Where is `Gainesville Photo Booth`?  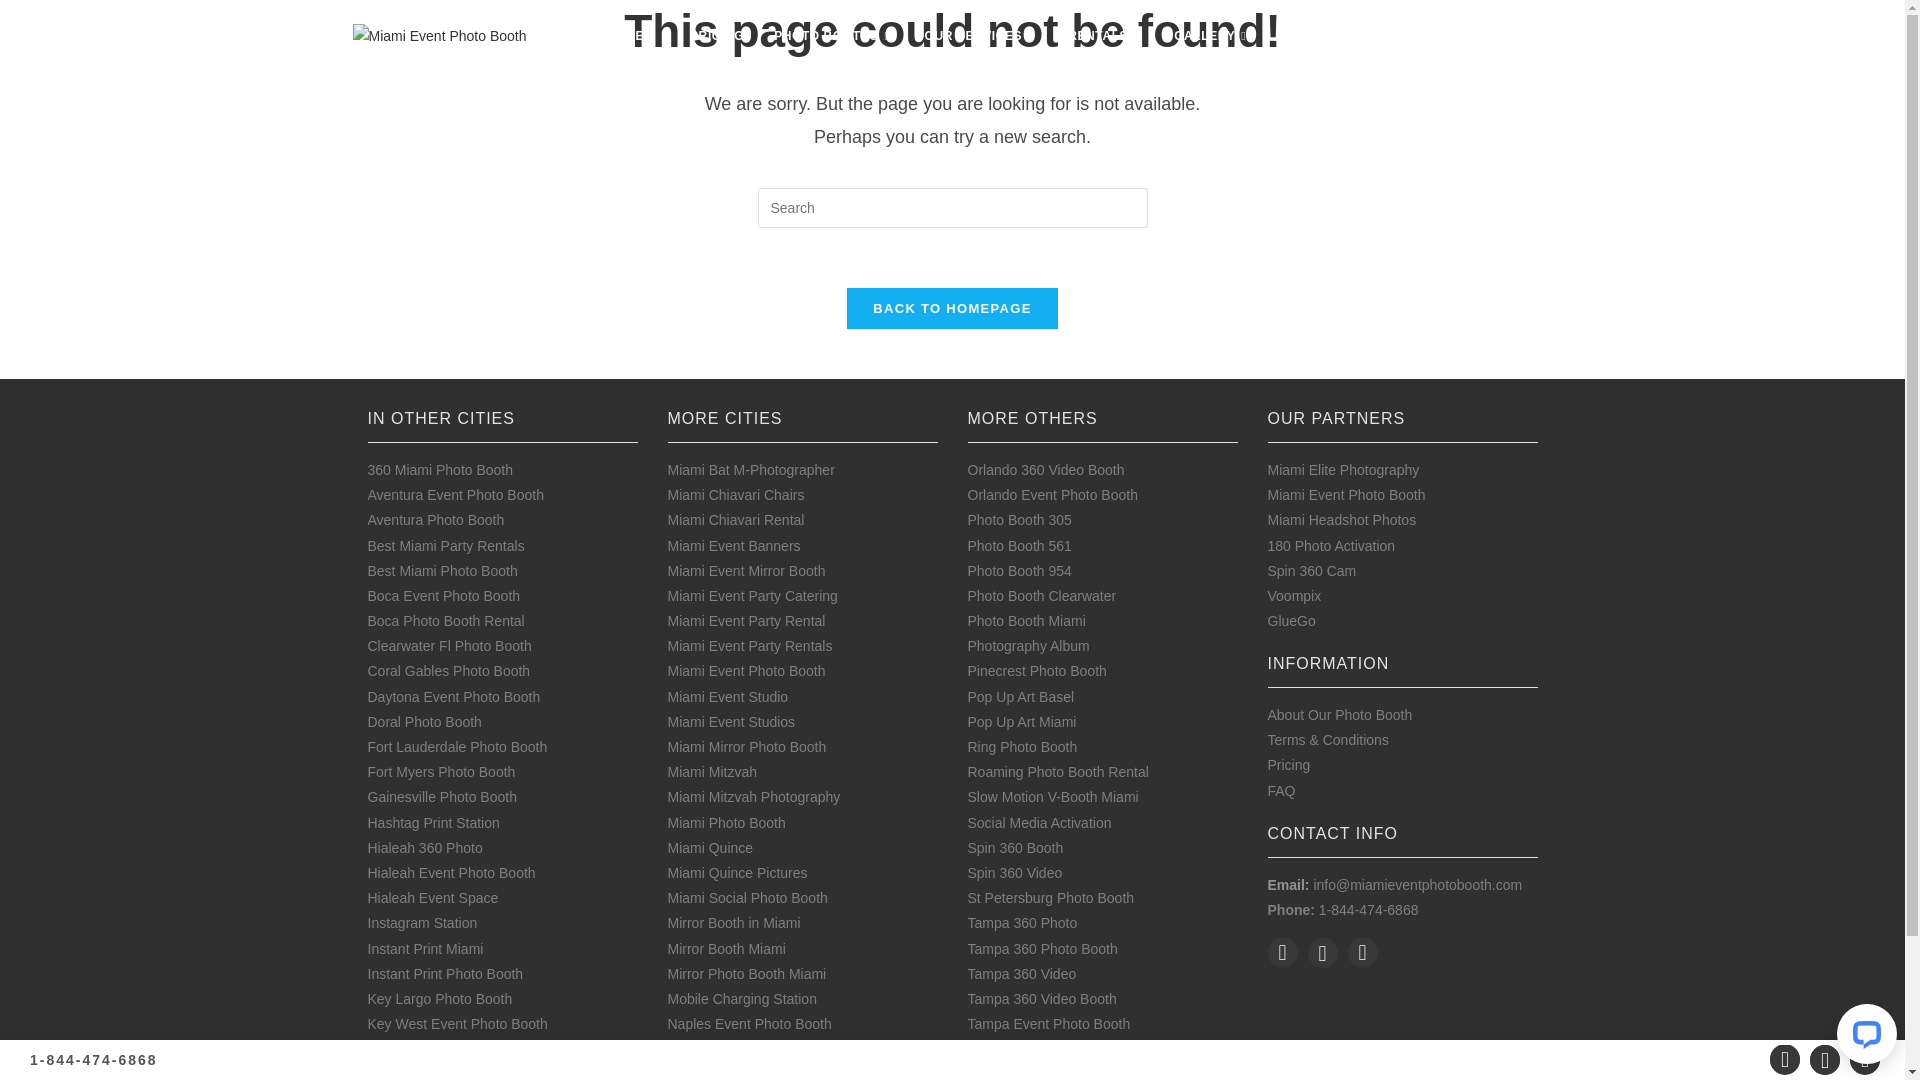
Gainesville Photo Booth is located at coordinates (442, 797).